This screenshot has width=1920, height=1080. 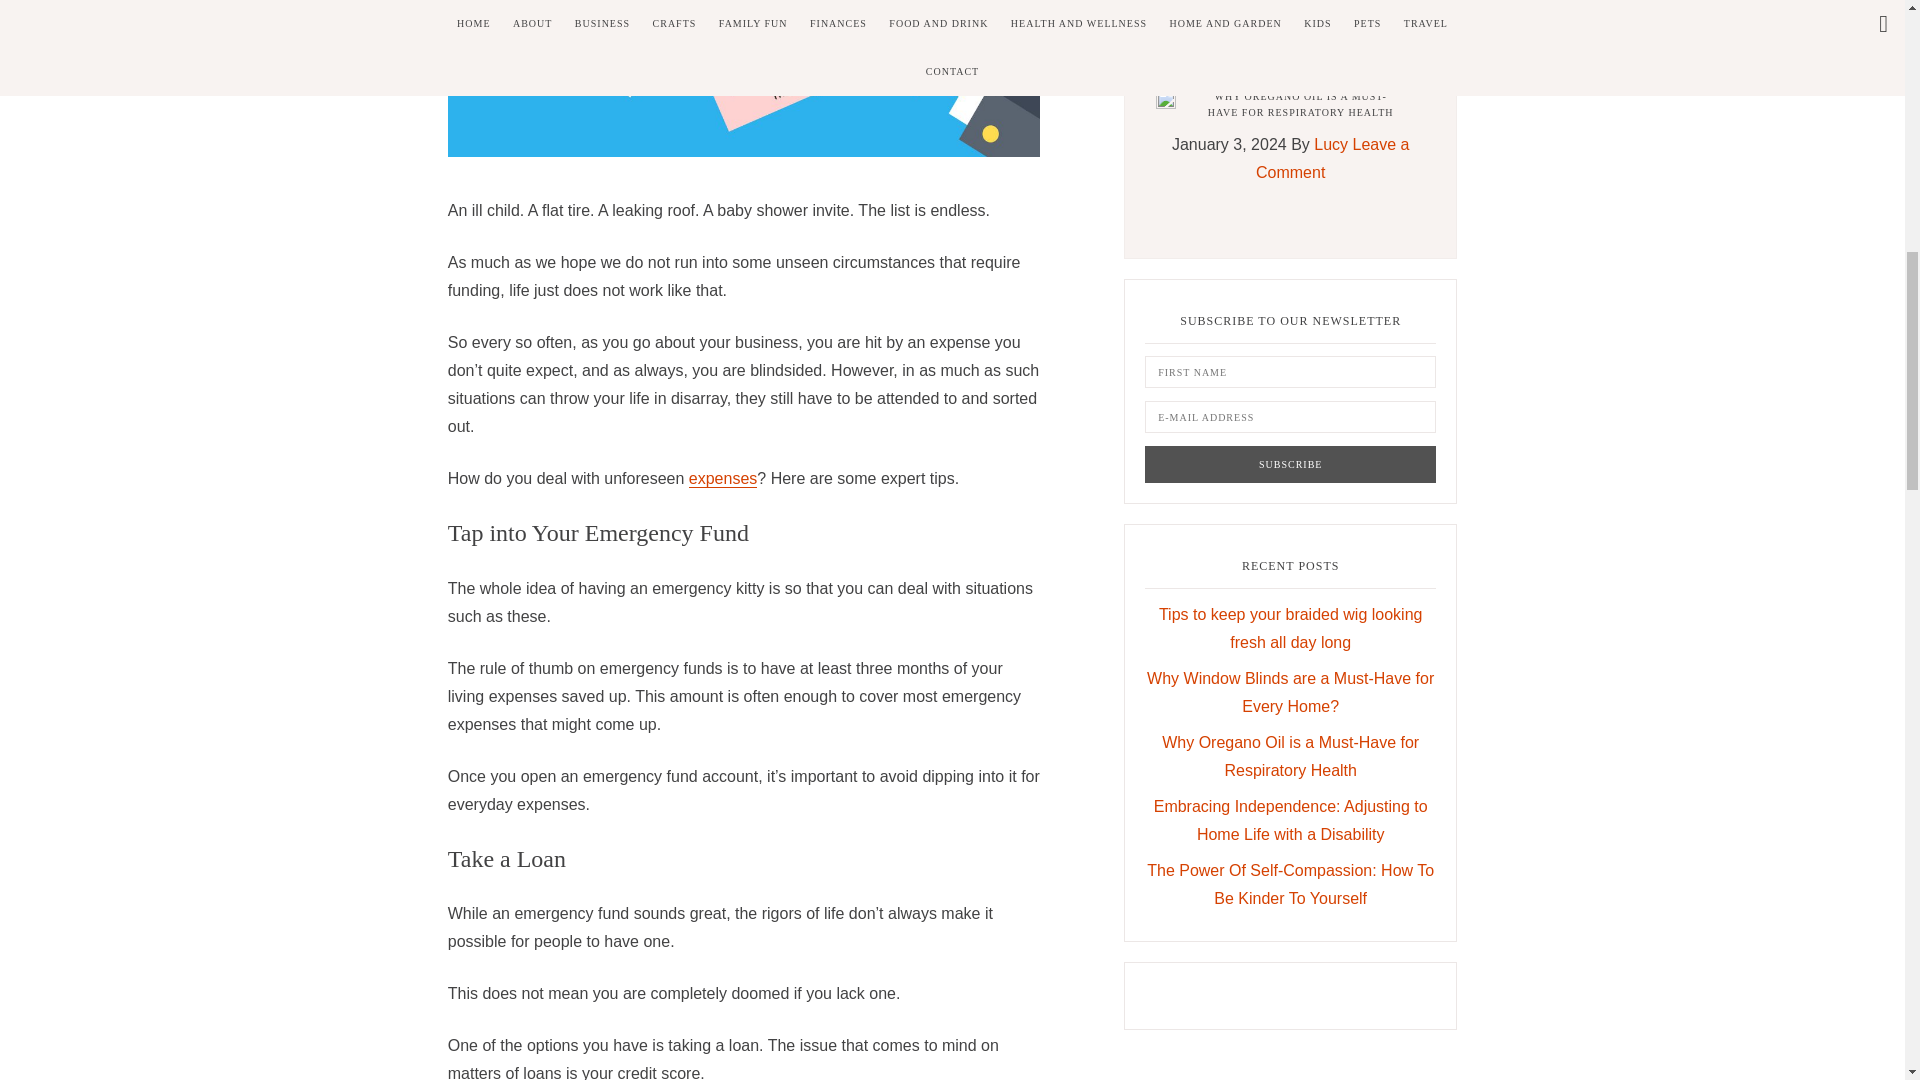 What do you see at coordinates (1332, 158) in the screenshot?
I see `Leave a Comment` at bounding box center [1332, 158].